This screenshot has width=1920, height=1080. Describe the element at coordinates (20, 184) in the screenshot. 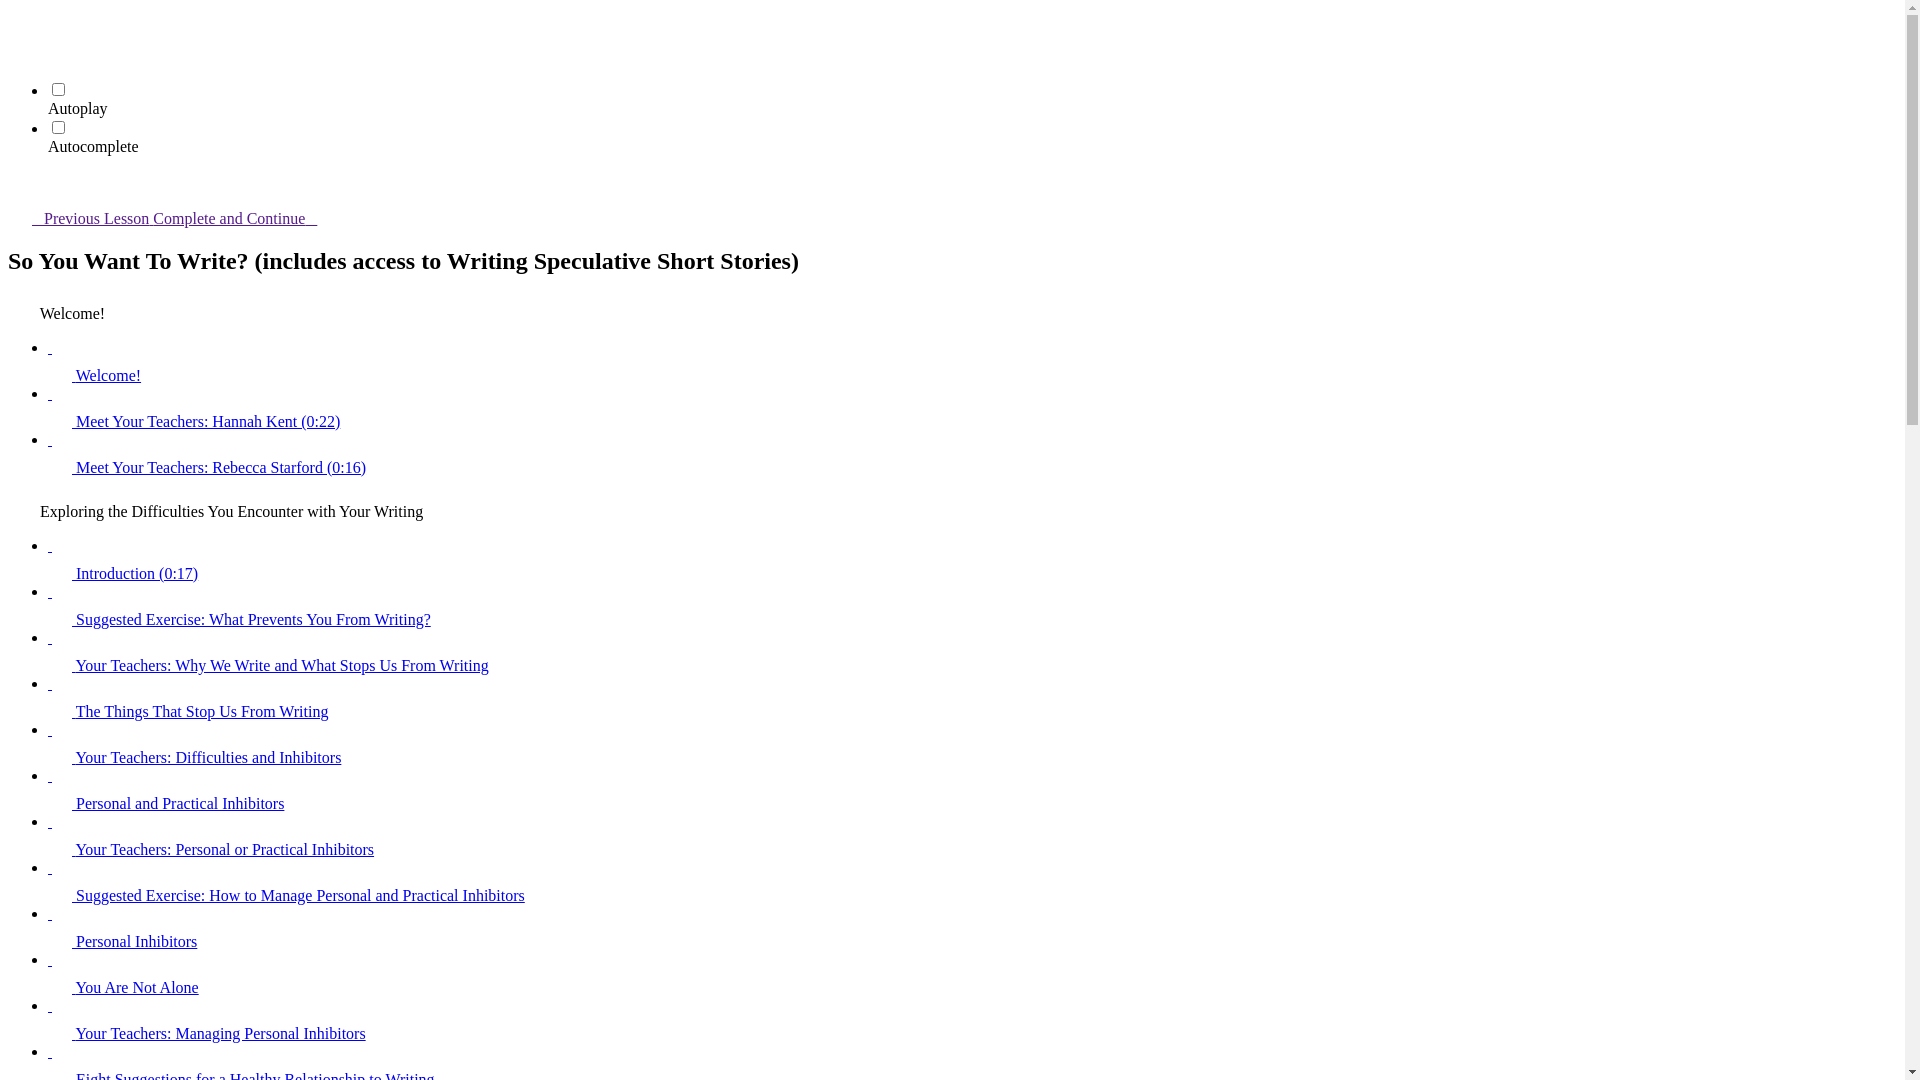

I see `Course Sidebar` at that location.